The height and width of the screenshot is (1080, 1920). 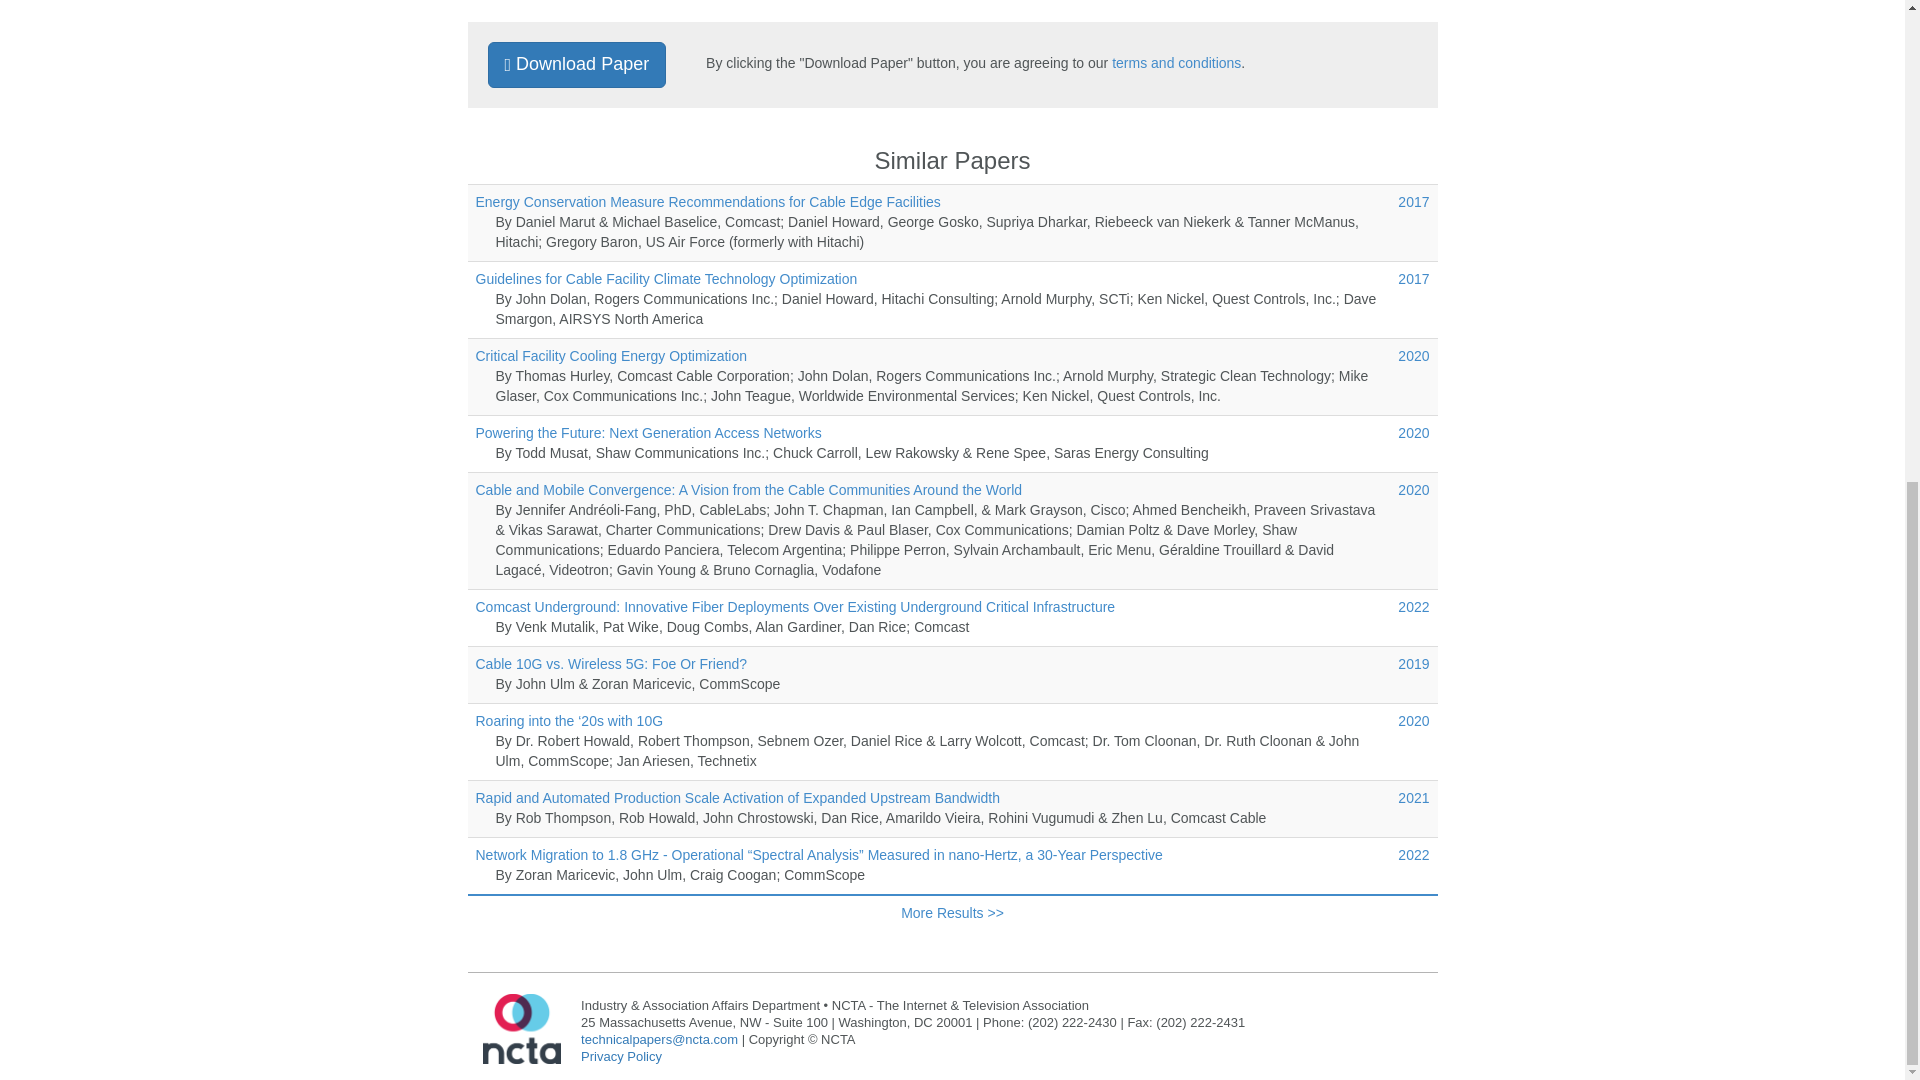 I want to click on 2021, so click(x=1412, y=797).